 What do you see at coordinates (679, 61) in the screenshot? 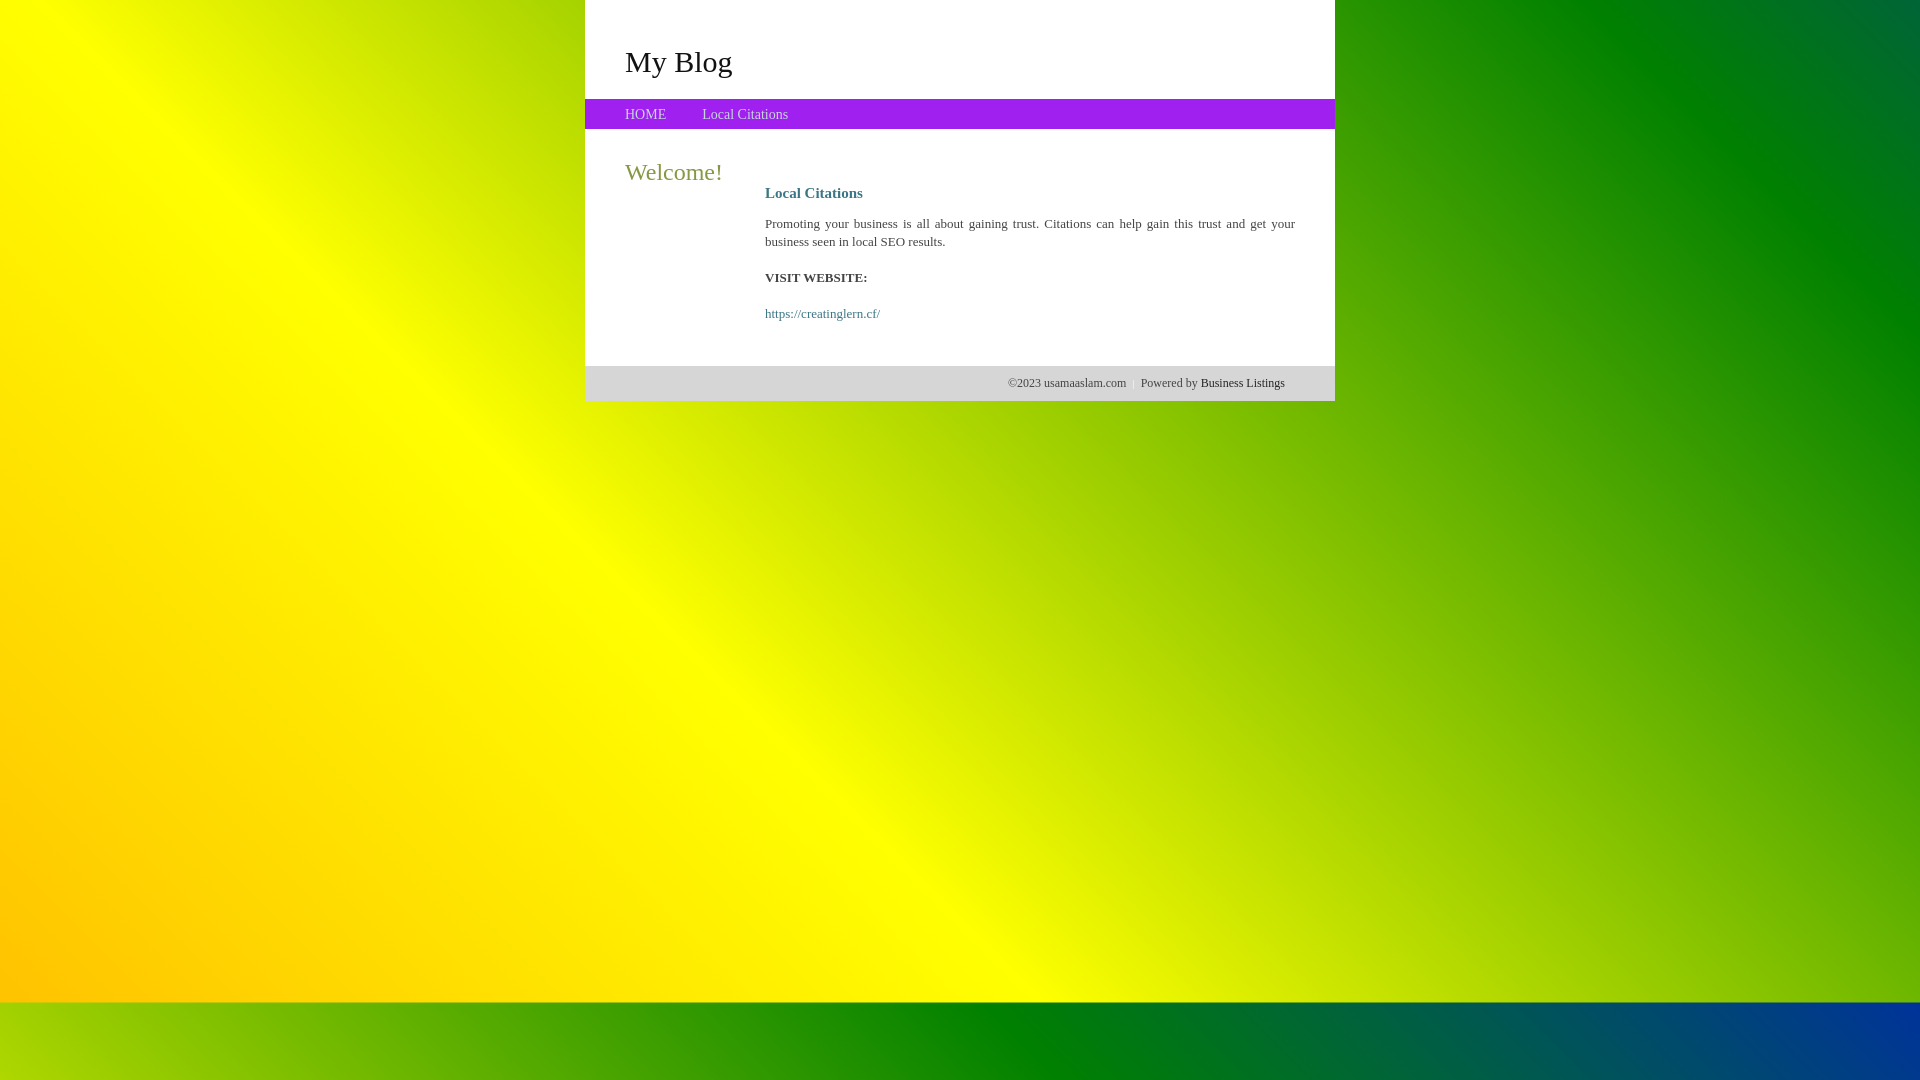
I see `My Blog` at bounding box center [679, 61].